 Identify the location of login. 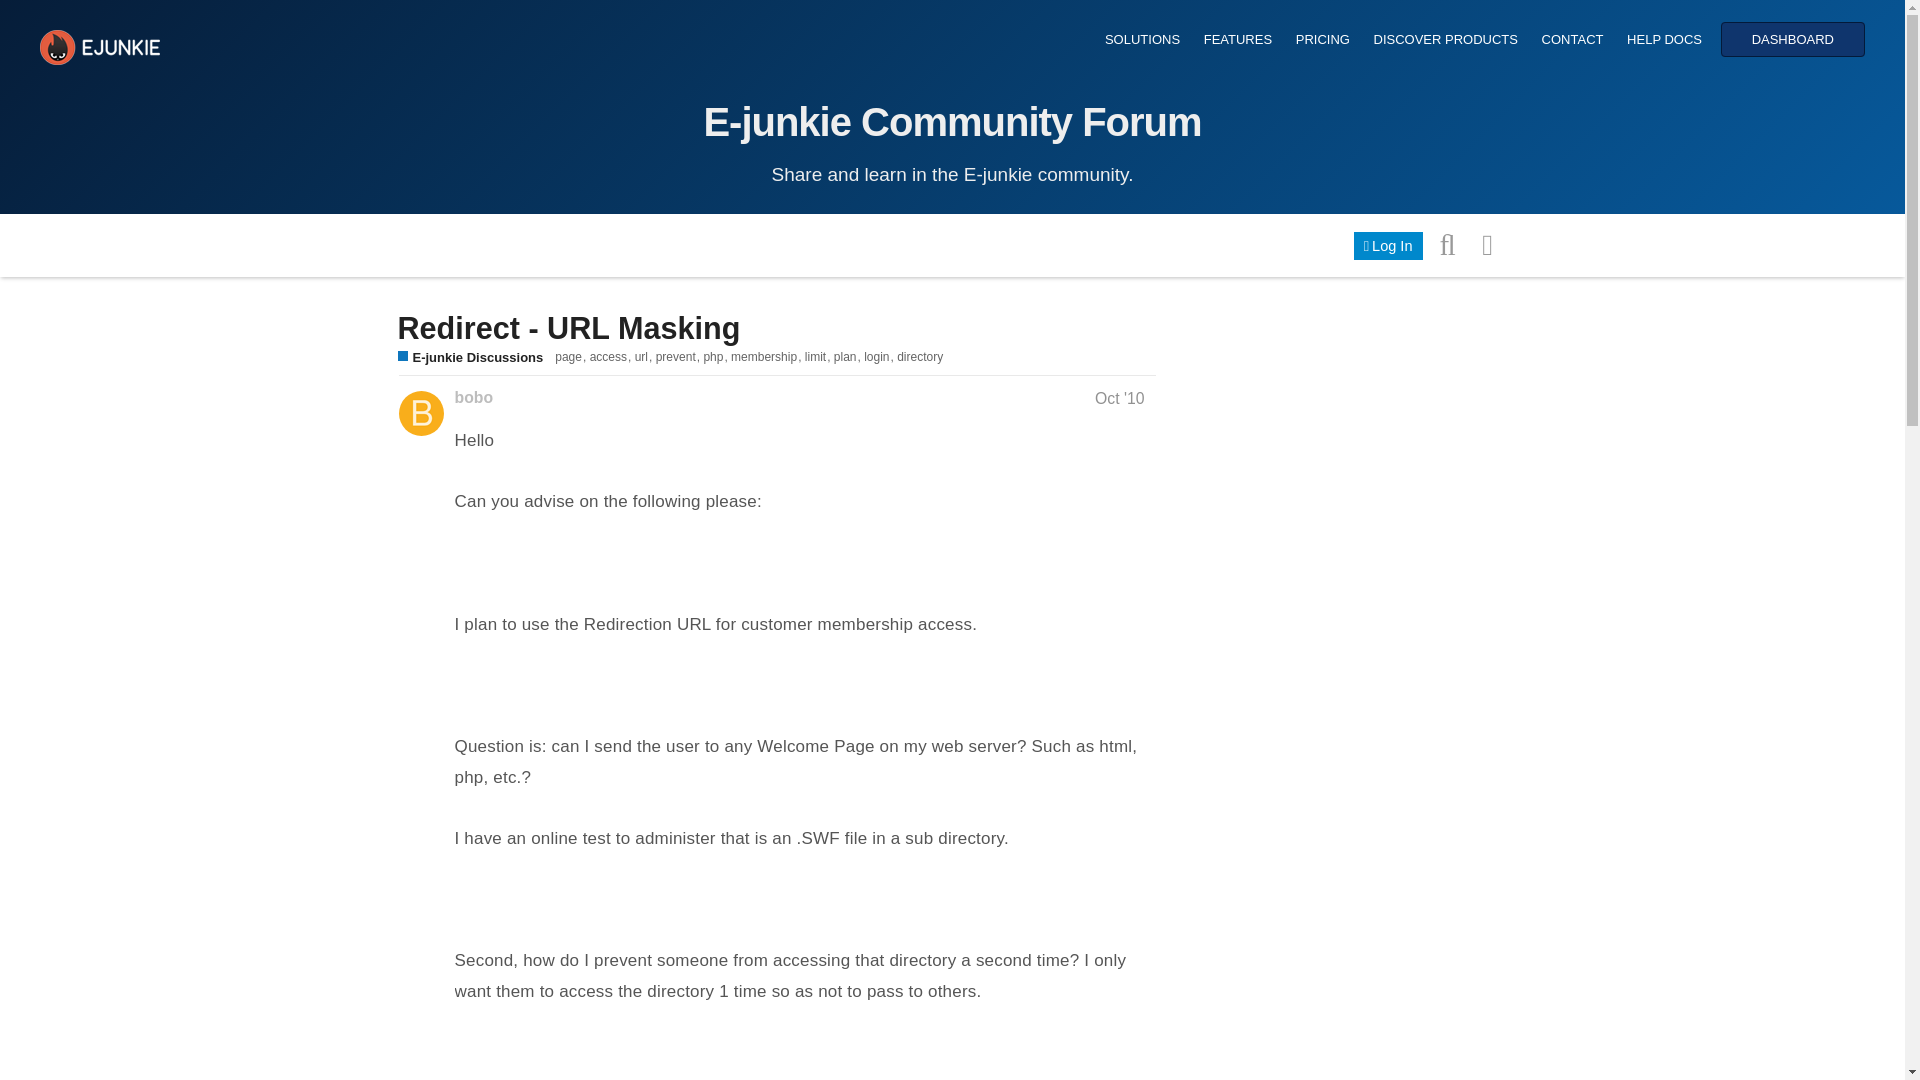
(880, 356).